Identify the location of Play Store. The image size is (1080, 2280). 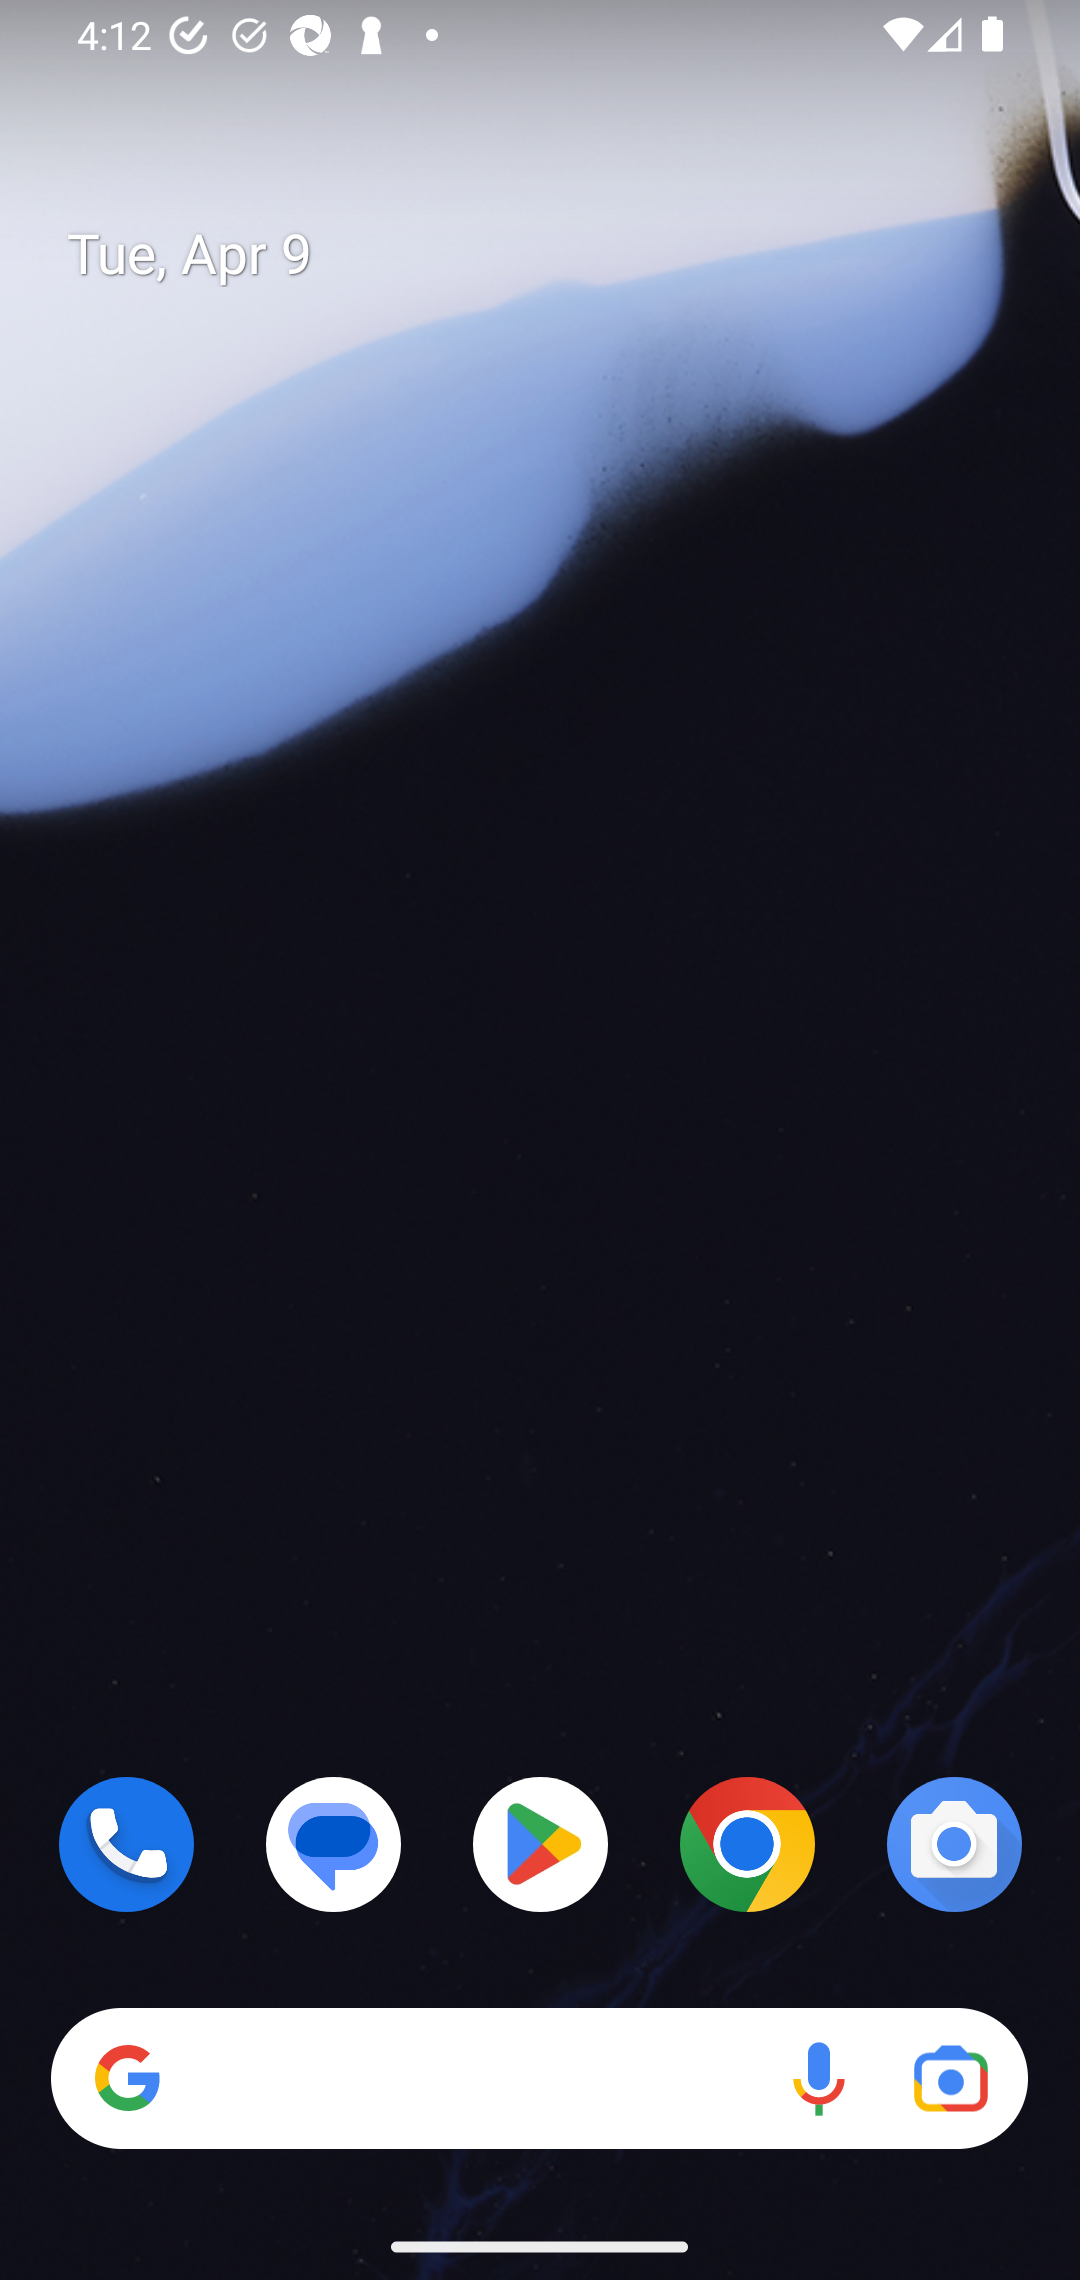
(540, 1844).